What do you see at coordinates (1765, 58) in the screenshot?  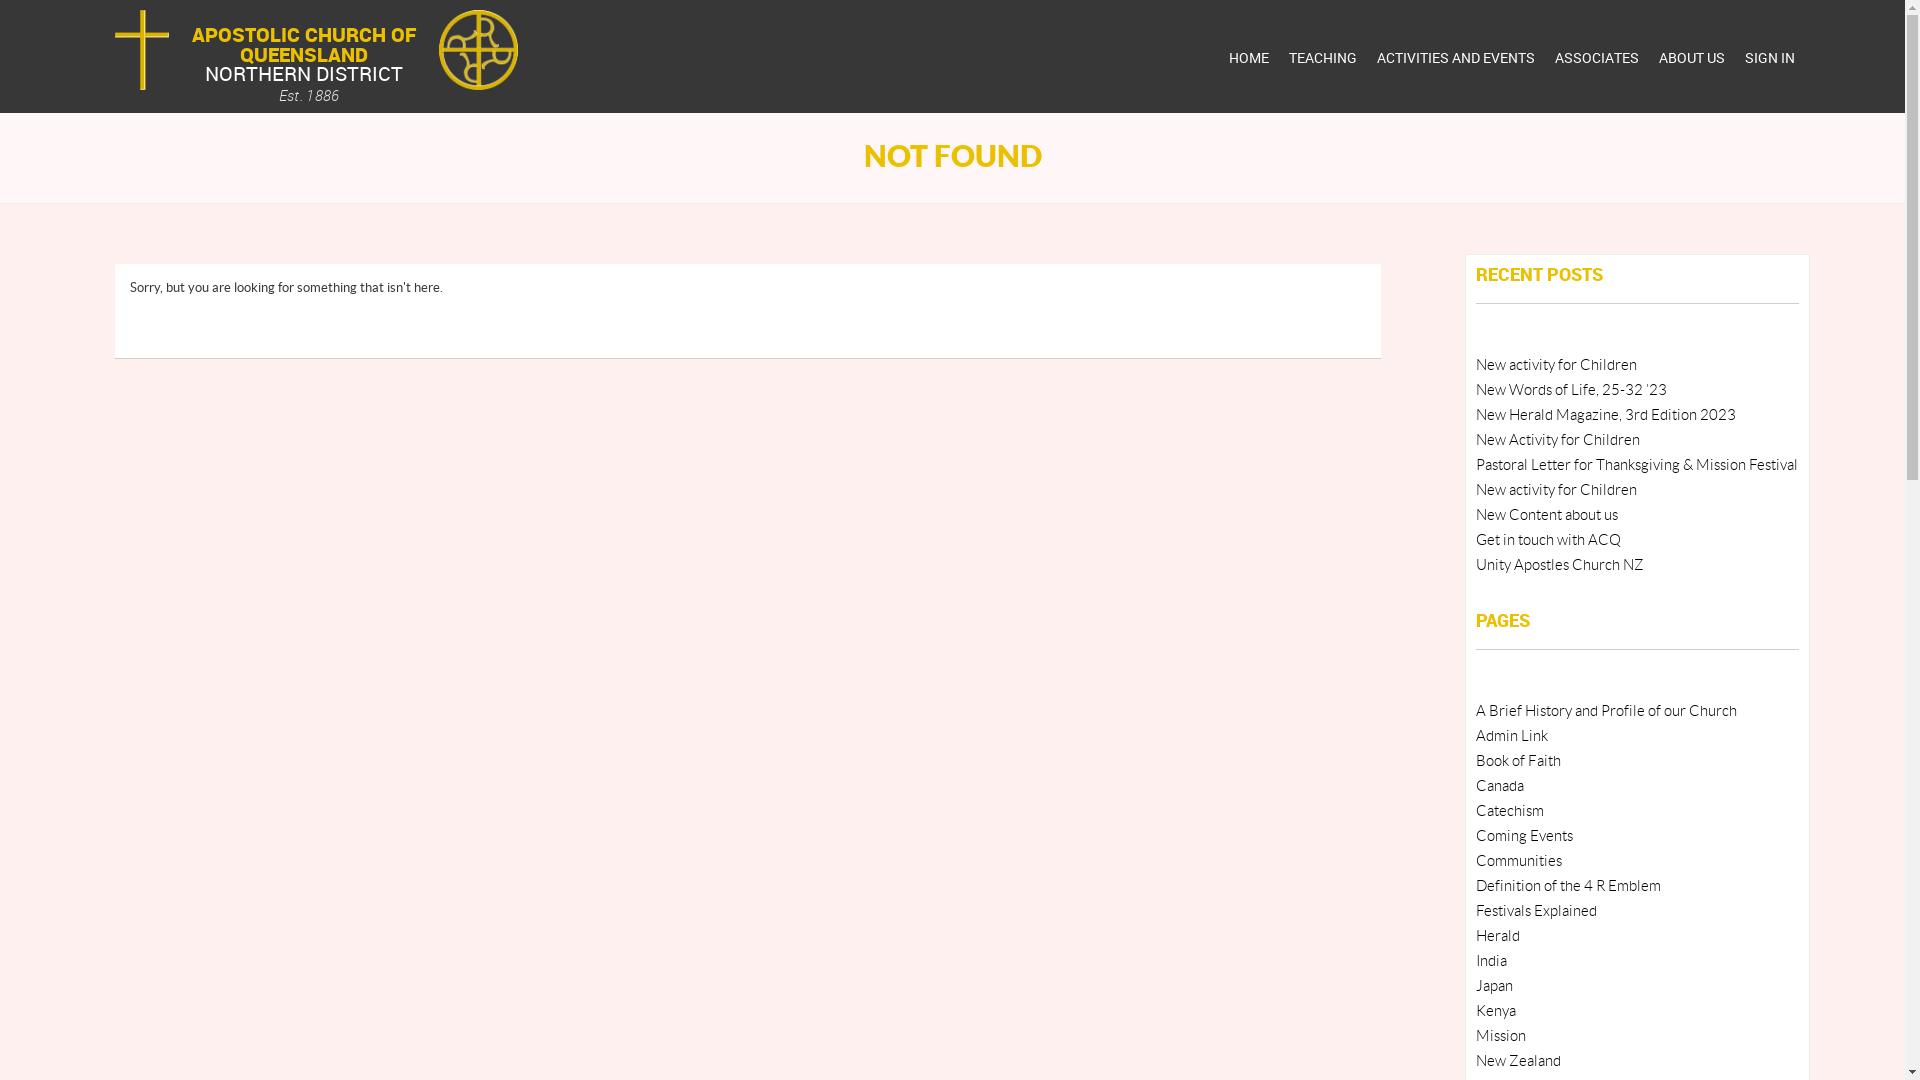 I see `SIGN IN` at bounding box center [1765, 58].